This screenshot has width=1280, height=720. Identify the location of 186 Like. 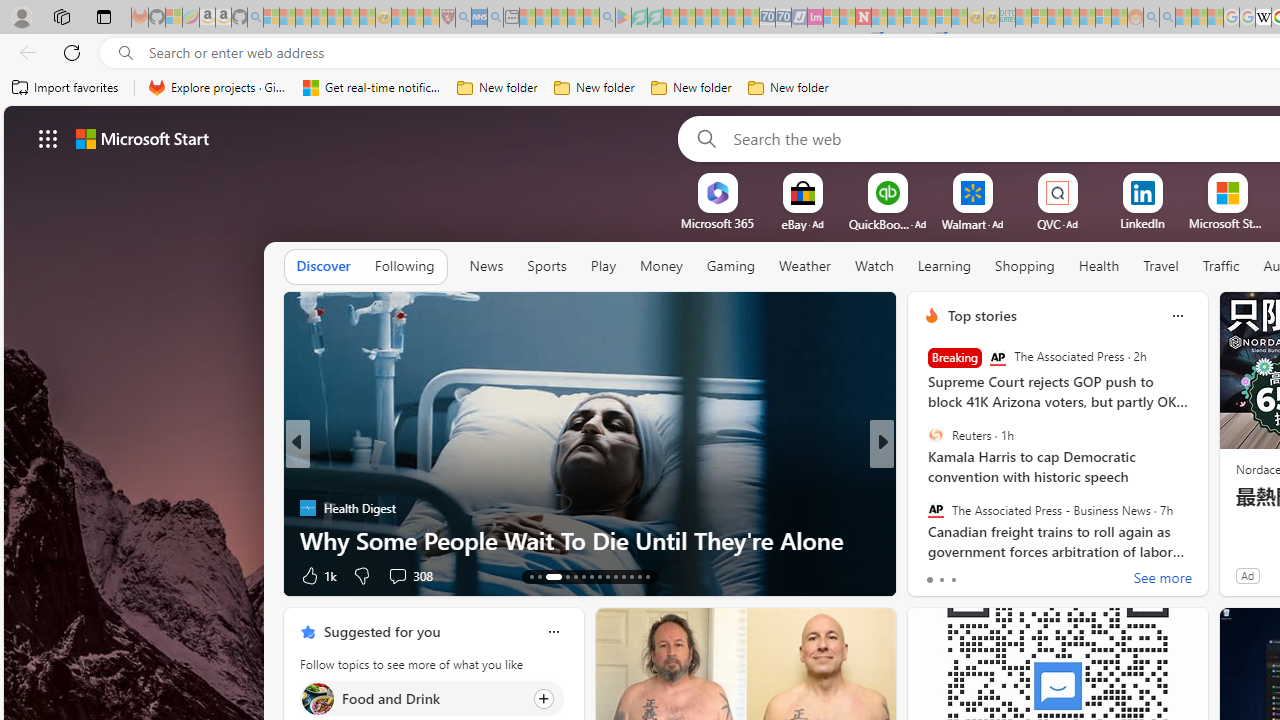
(936, 574).